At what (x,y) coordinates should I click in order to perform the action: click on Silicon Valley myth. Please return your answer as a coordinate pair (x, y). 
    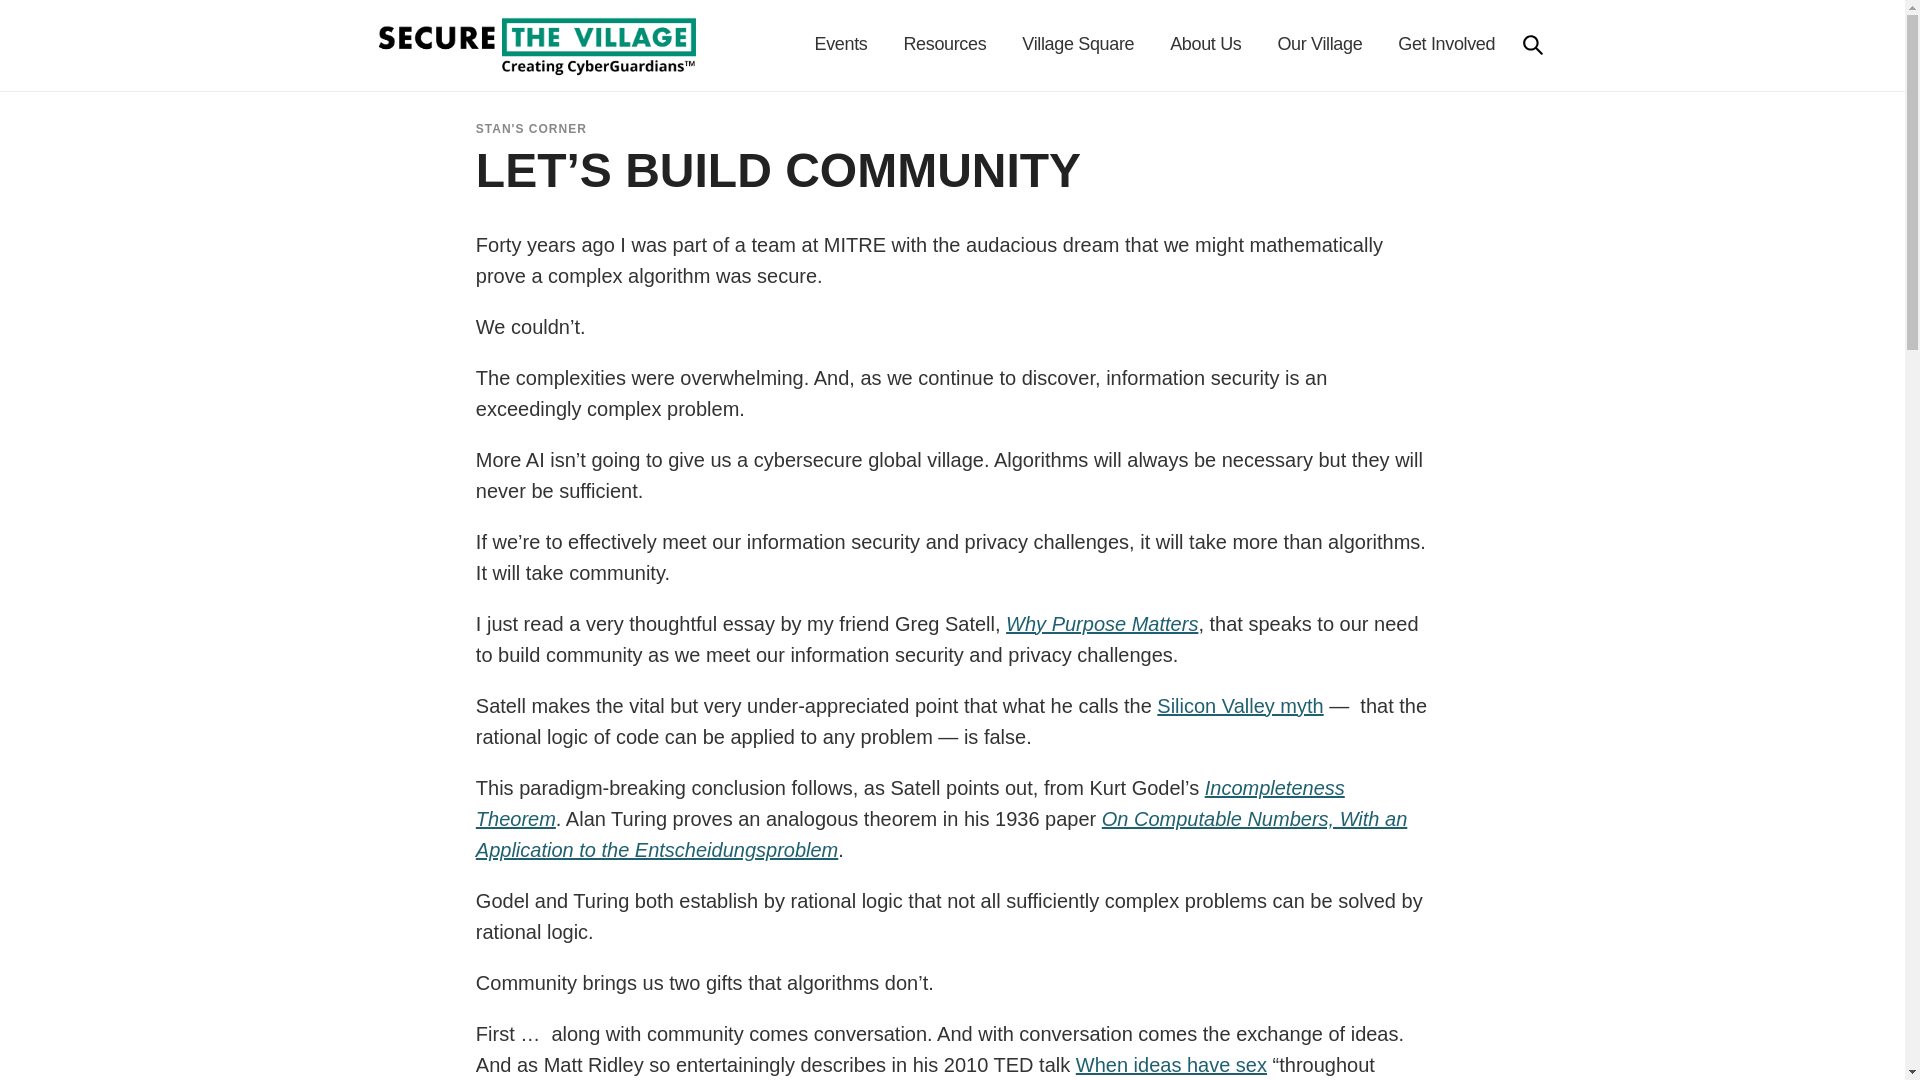
    Looking at the image, I should click on (1240, 706).